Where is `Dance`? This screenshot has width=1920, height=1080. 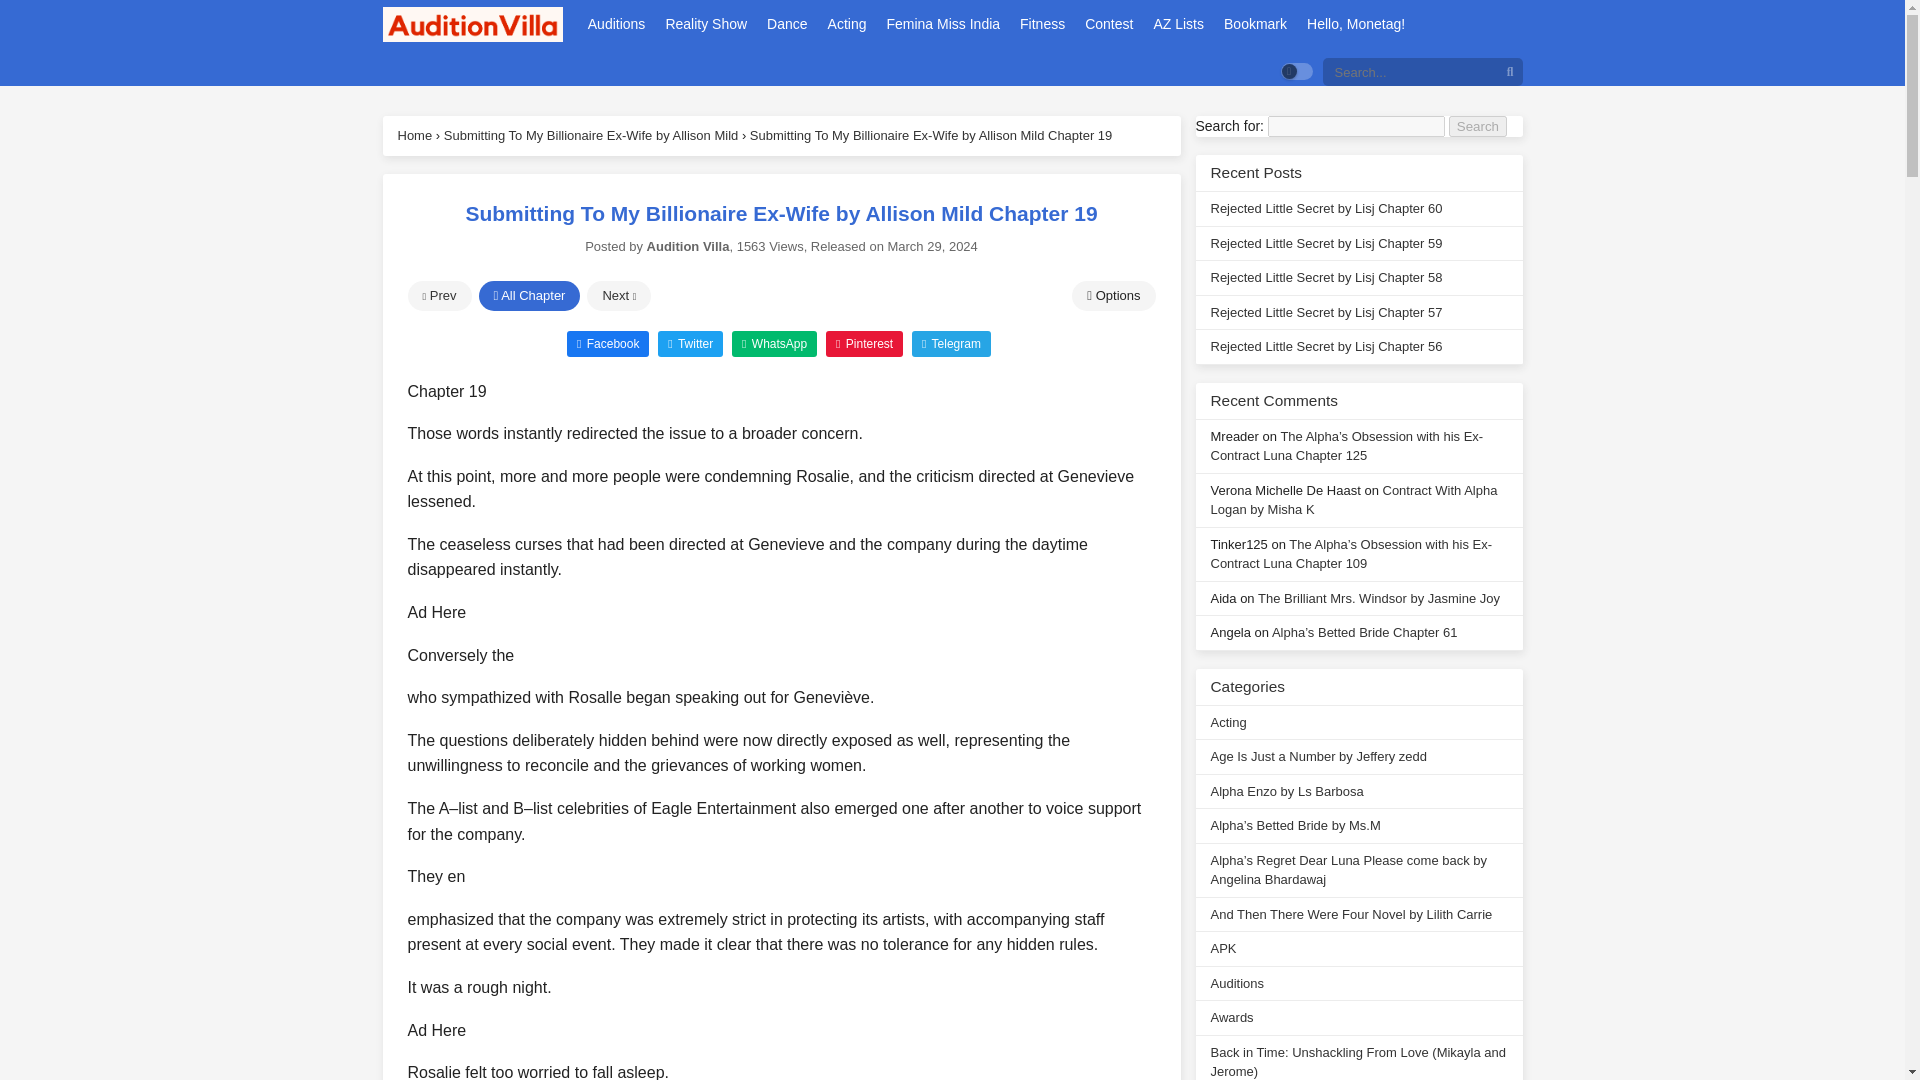
Dance is located at coordinates (787, 24).